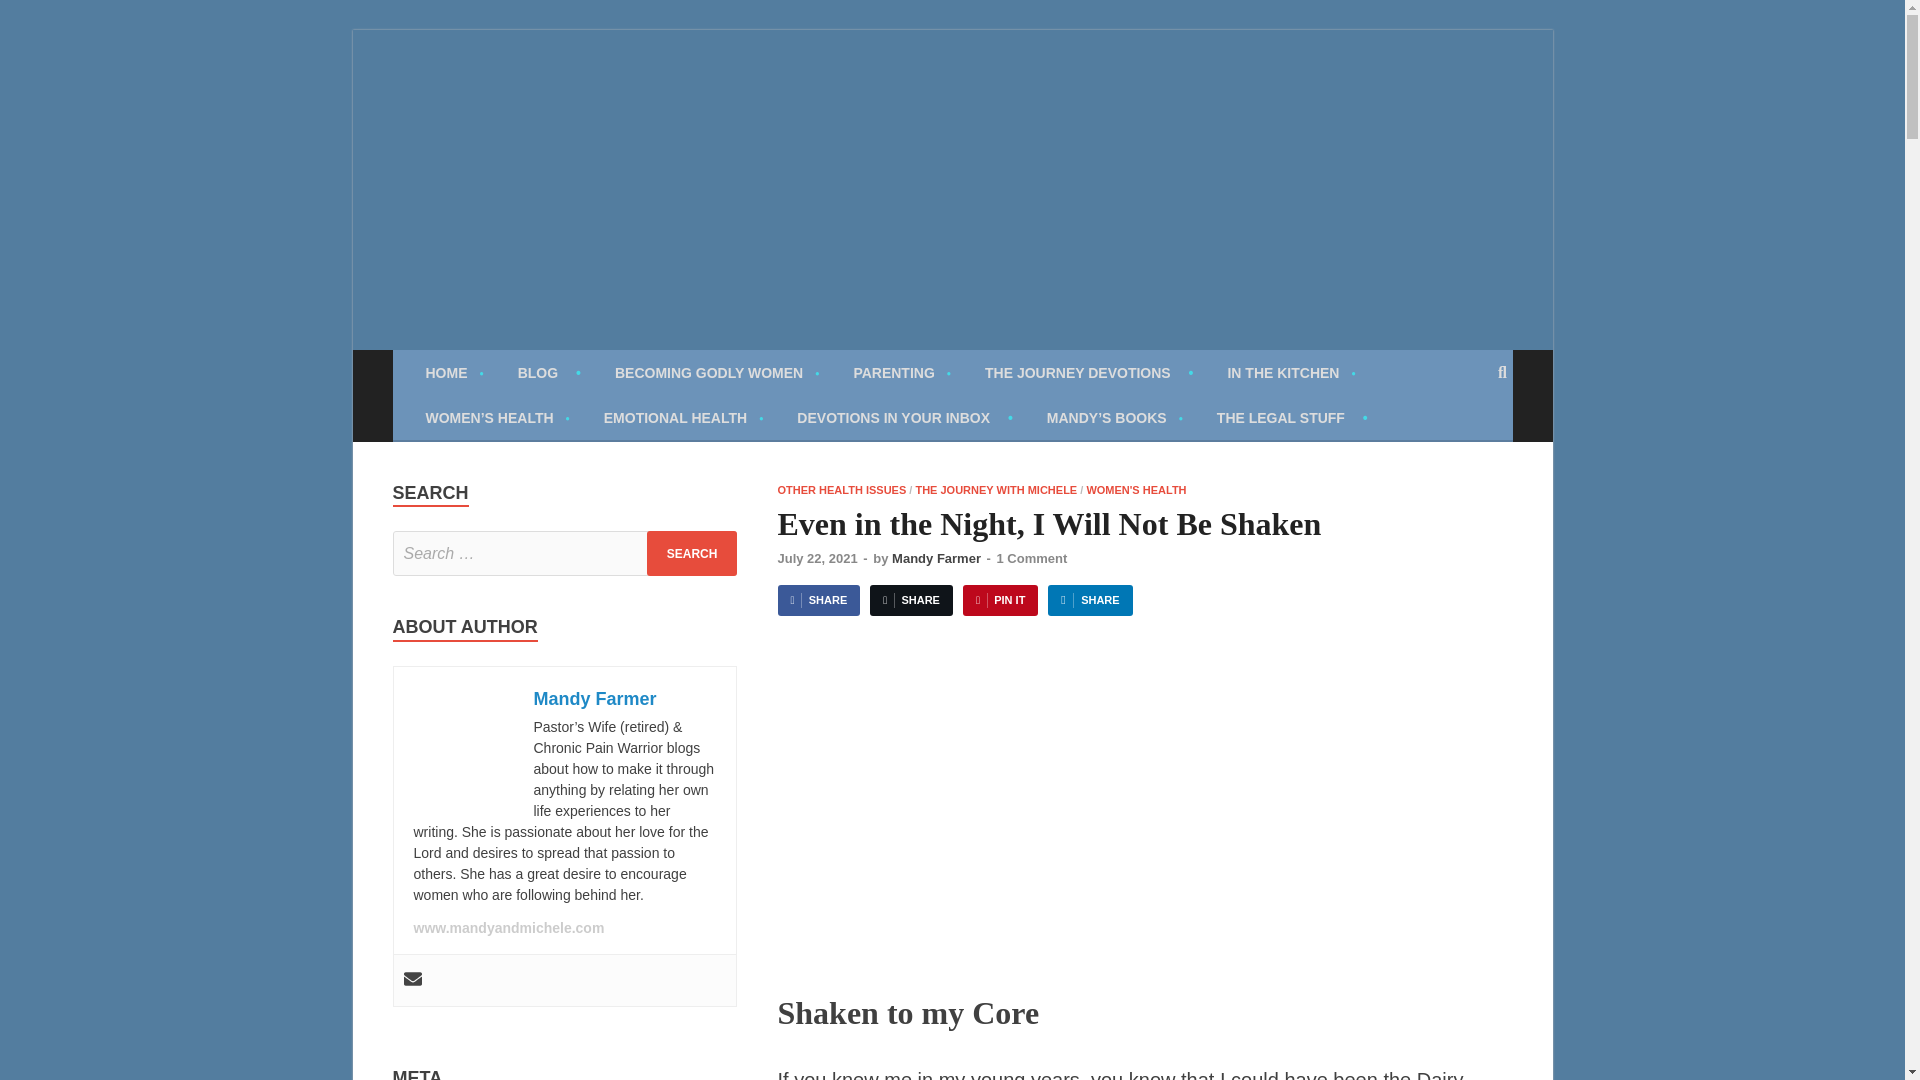  Describe the element at coordinates (716, 372) in the screenshot. I see `BECOMING GODLY WOMEN` at that location.